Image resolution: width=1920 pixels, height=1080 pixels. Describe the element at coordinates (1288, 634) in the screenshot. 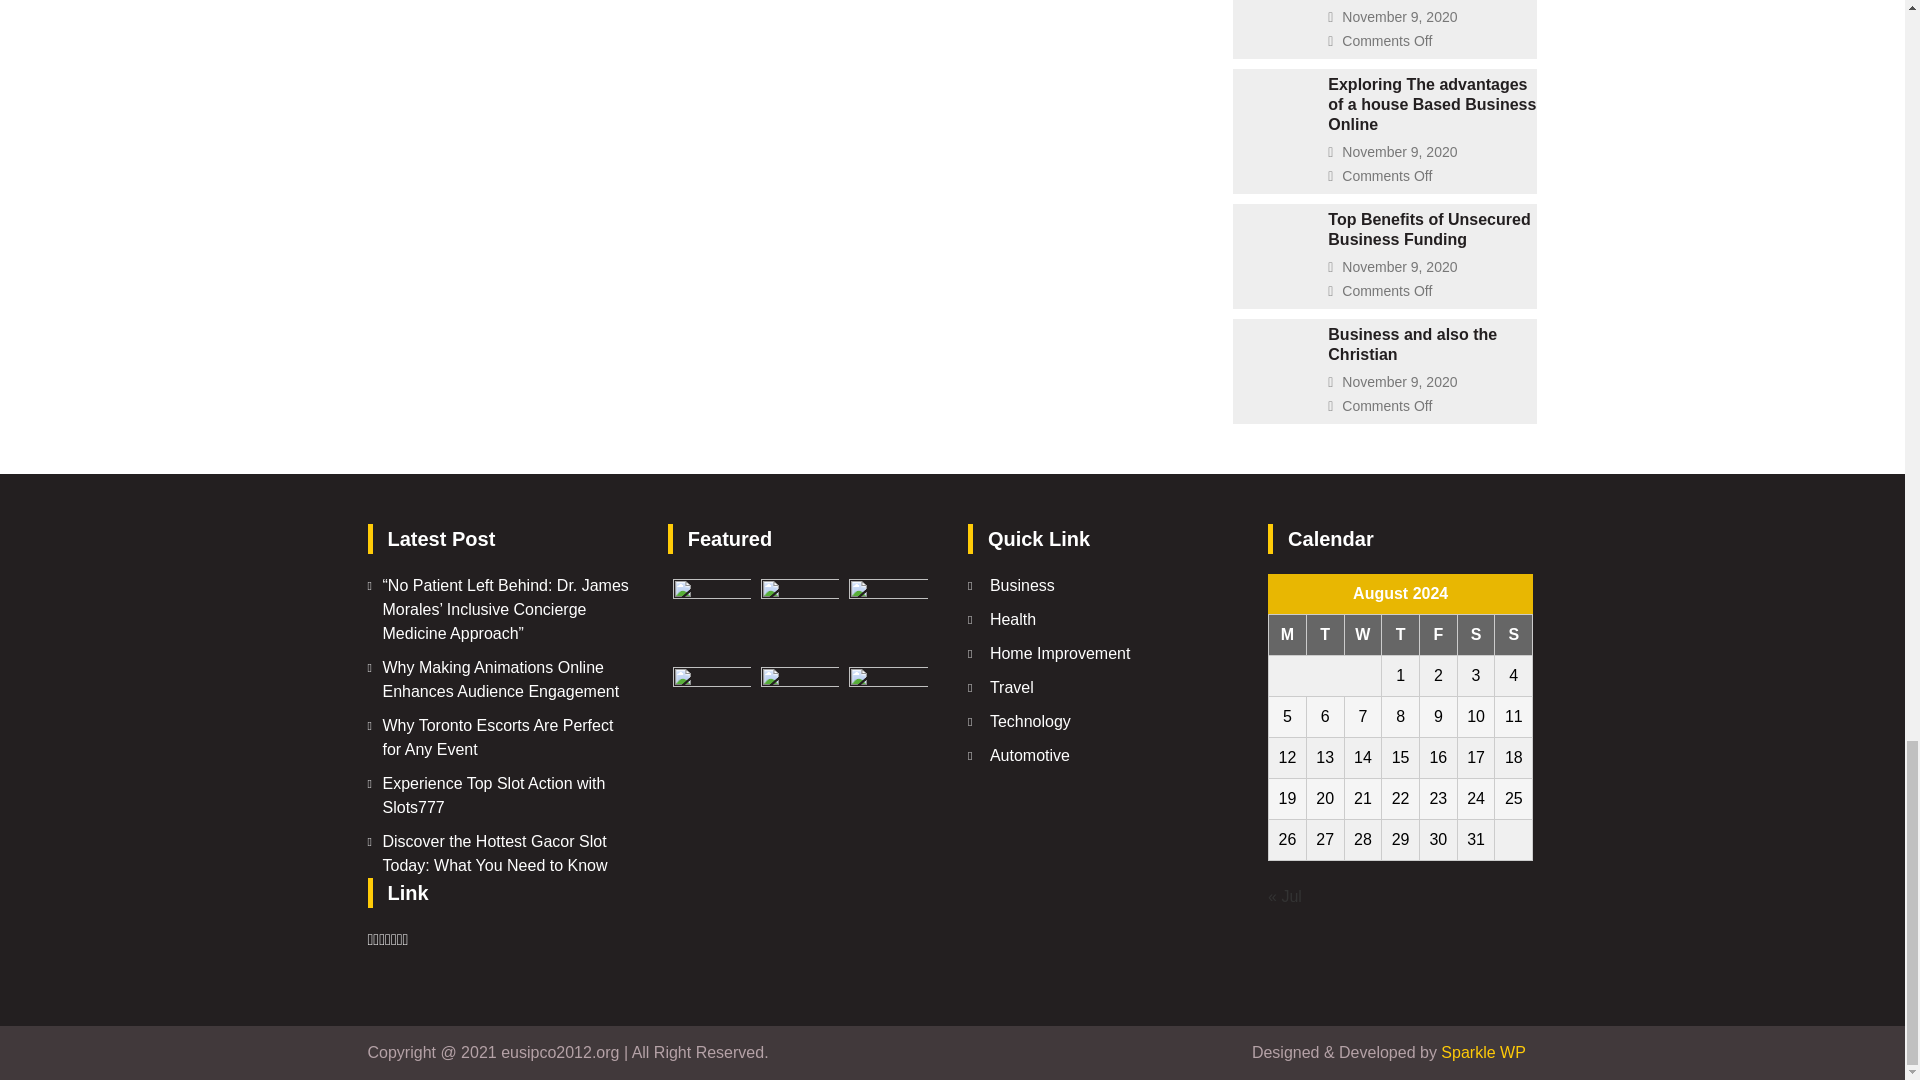

I see `Monday` at that location.